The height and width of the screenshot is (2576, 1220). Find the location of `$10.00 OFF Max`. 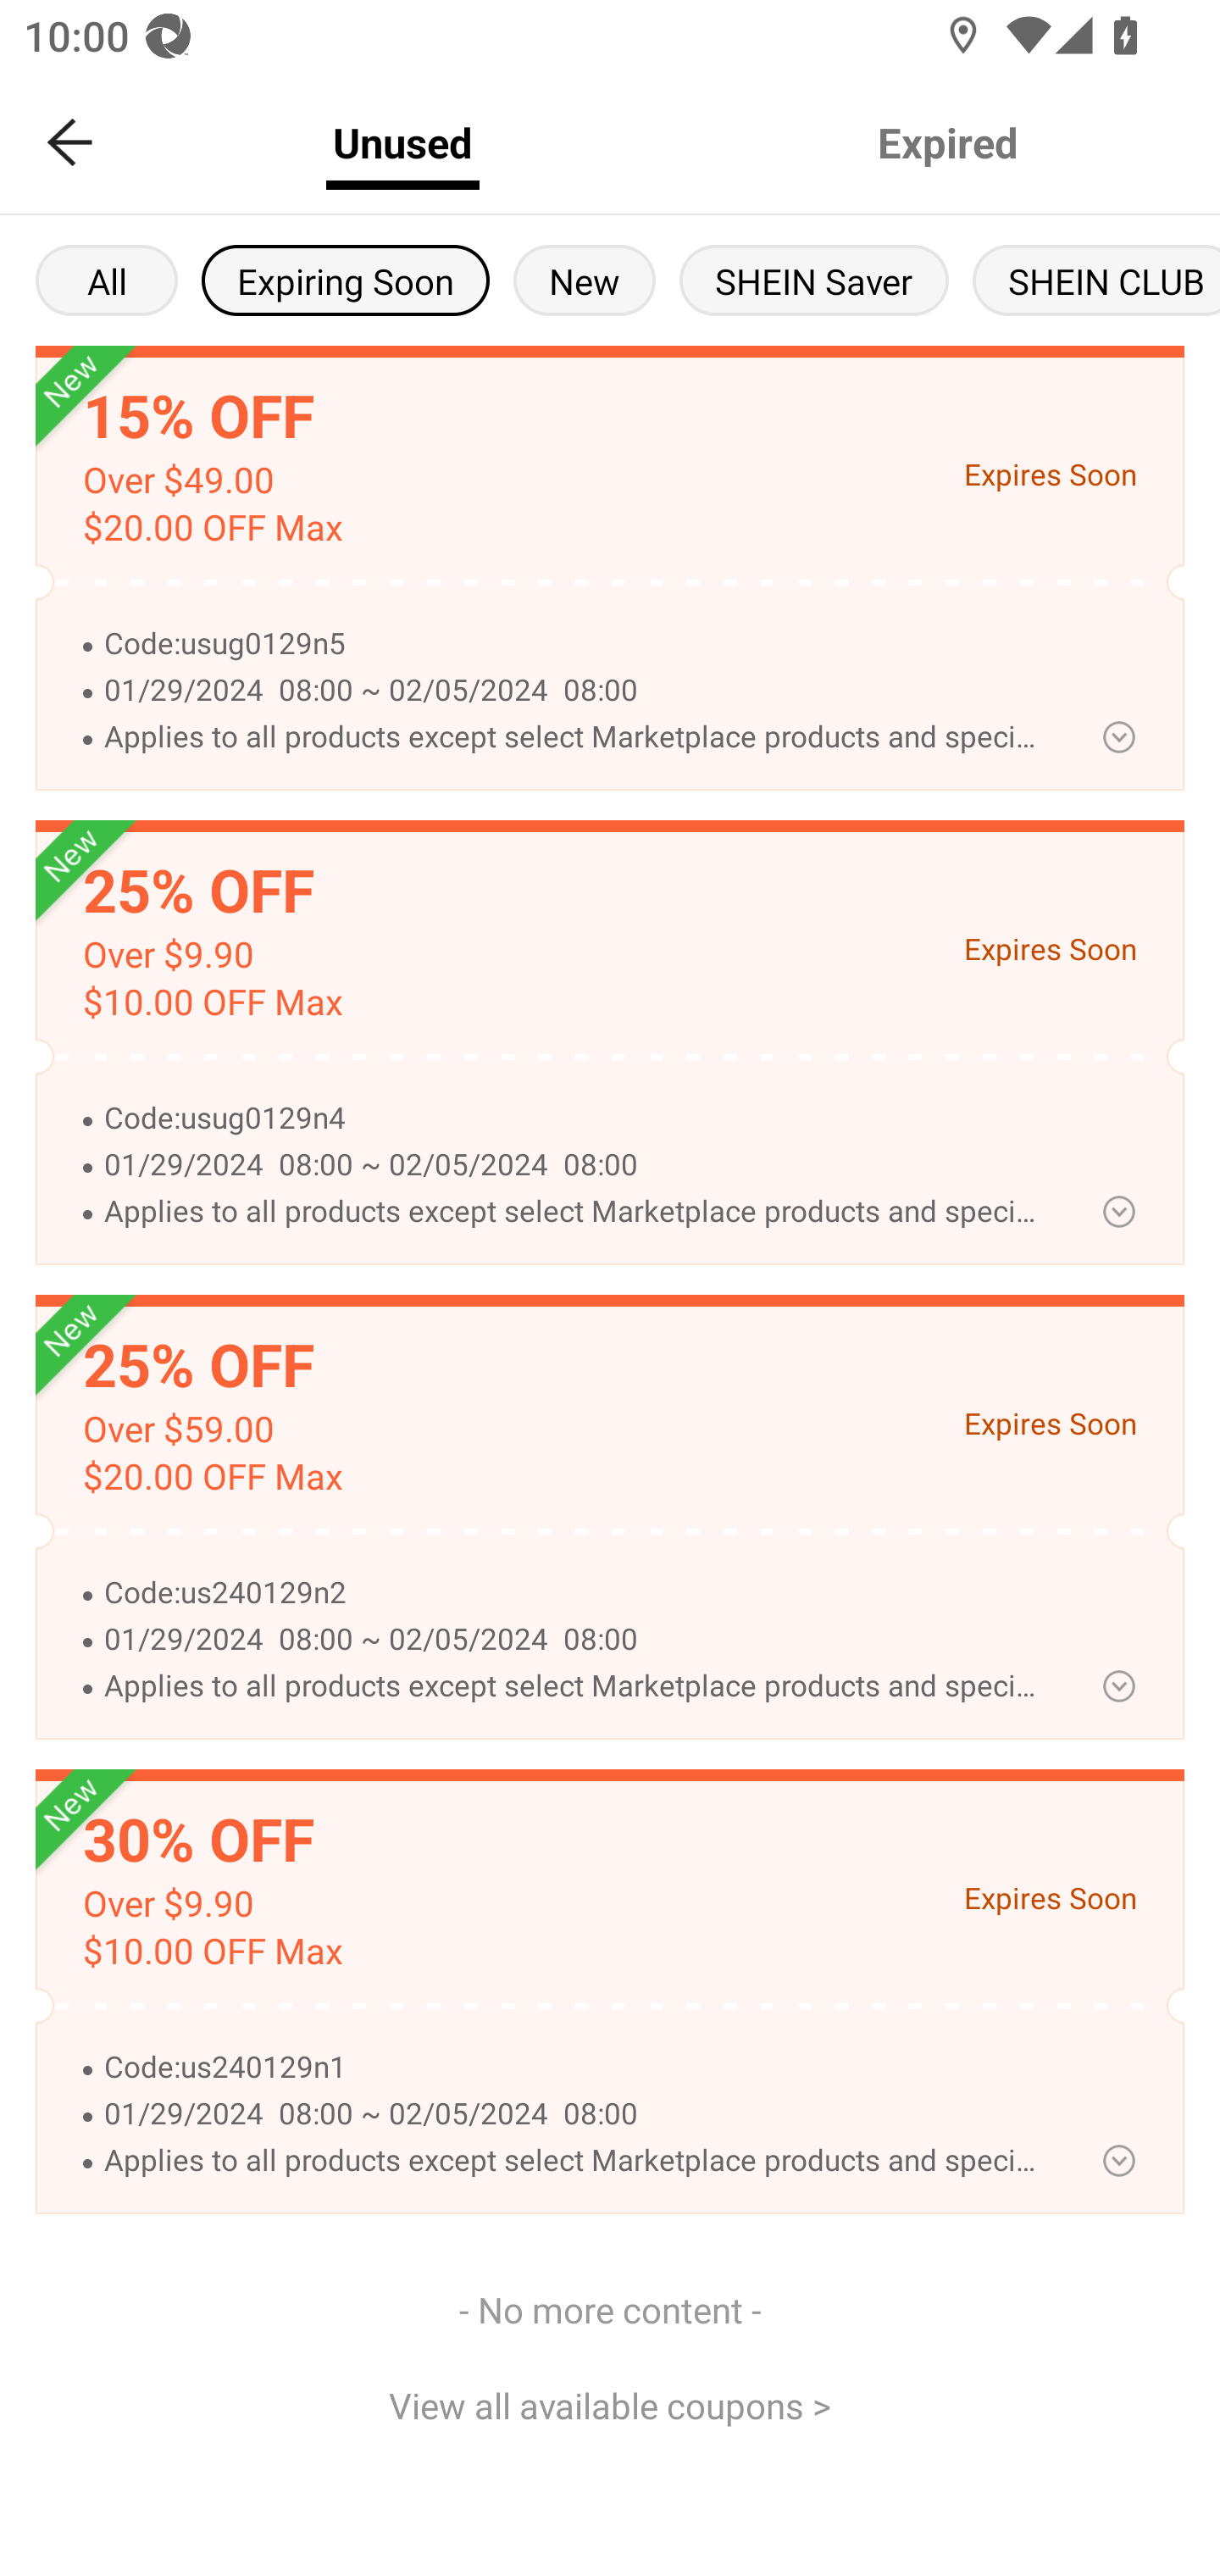

$10.00 OFF Max is located at coordinates (212, 1002).